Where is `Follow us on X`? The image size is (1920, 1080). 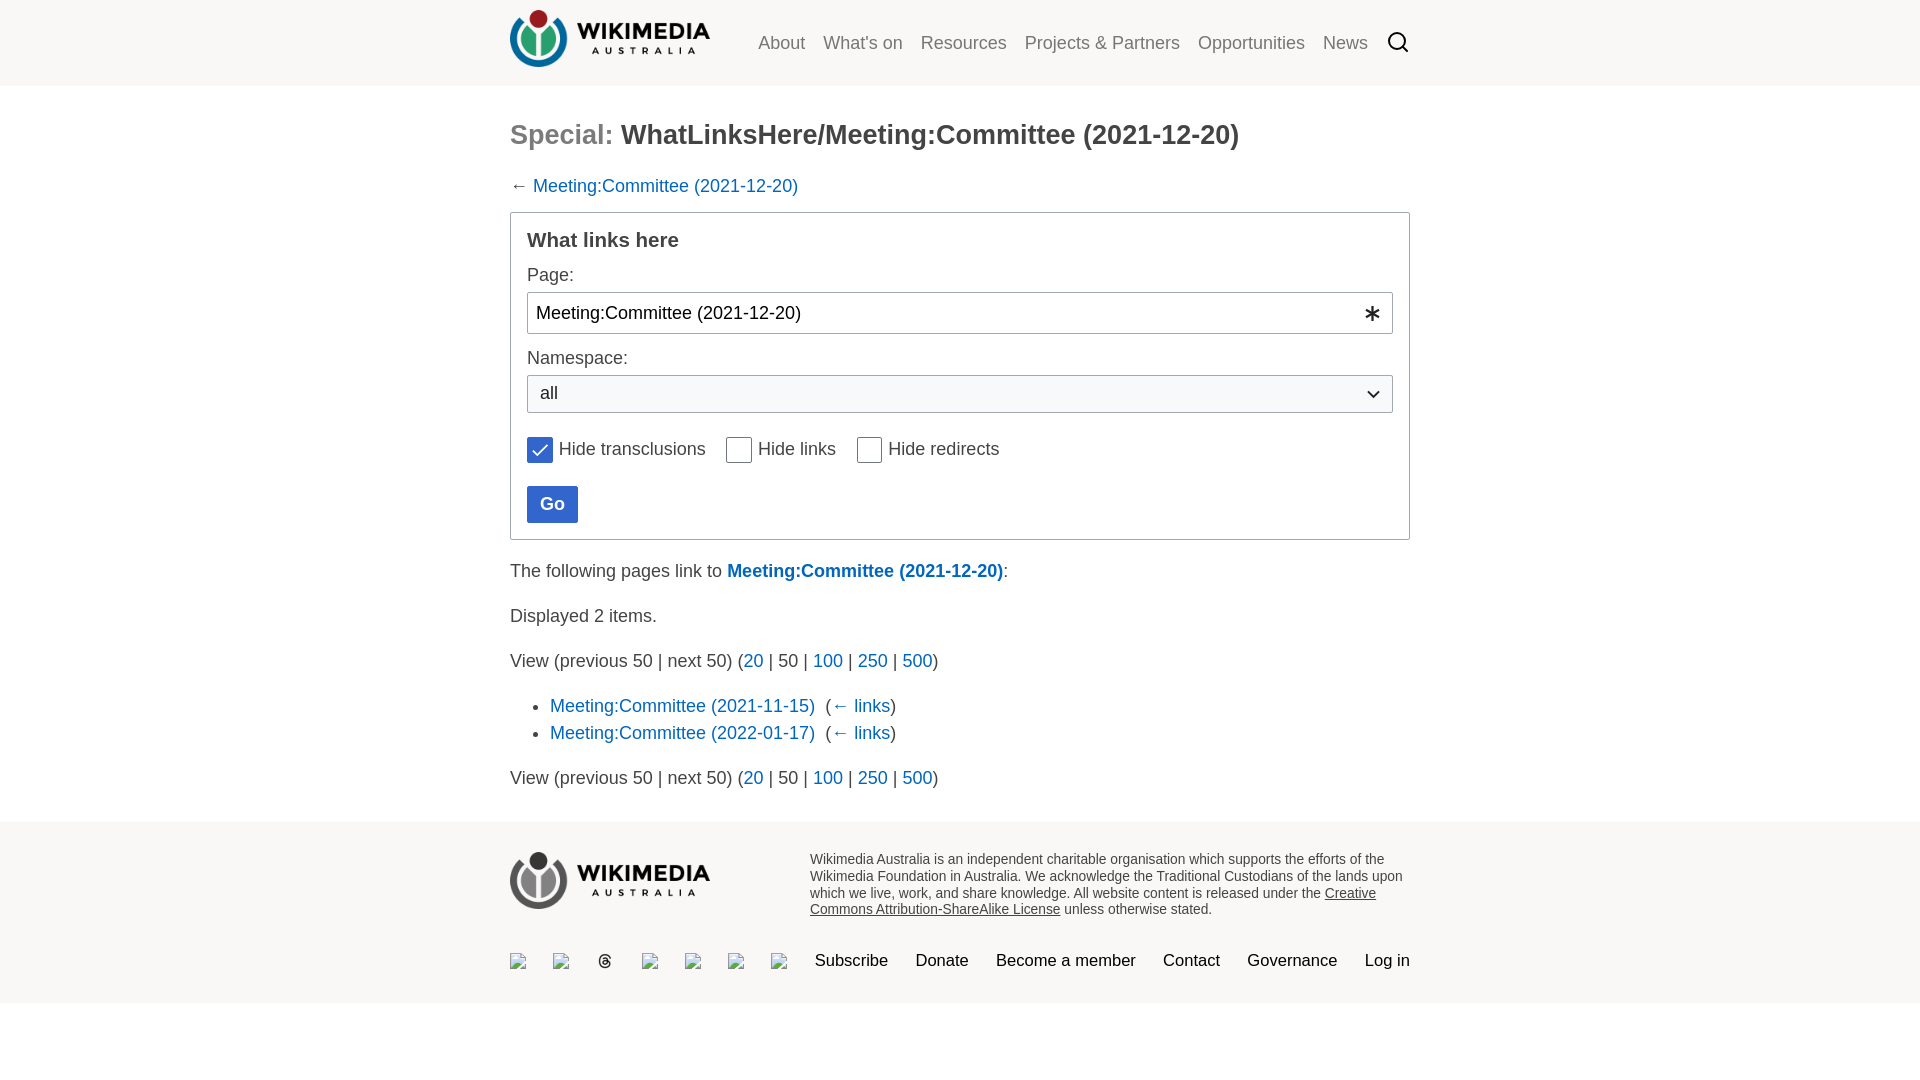
Follow us on X is located at coordinates (561, 961).